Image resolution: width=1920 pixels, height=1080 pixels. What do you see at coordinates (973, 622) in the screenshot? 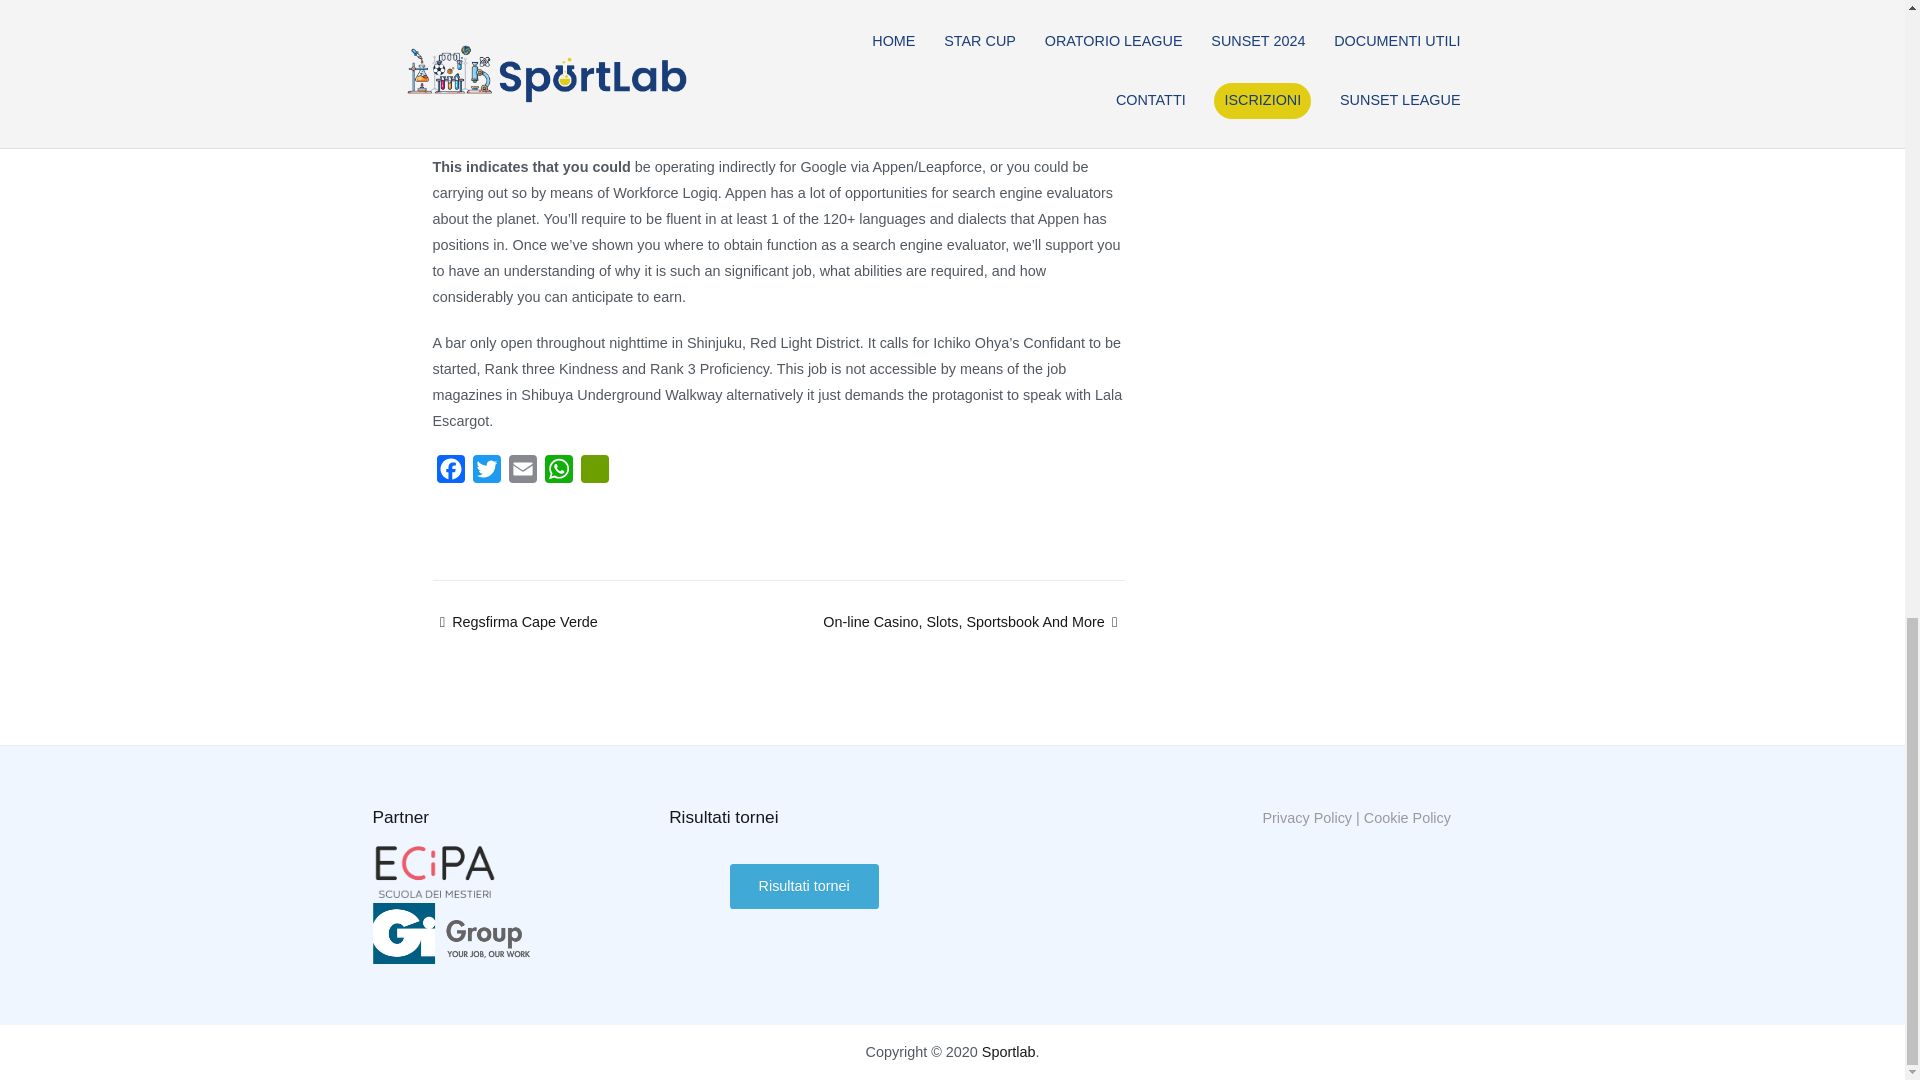
I see `On-line Casino, Slots, Sportsbook And More` at bounding box center [973, 622].